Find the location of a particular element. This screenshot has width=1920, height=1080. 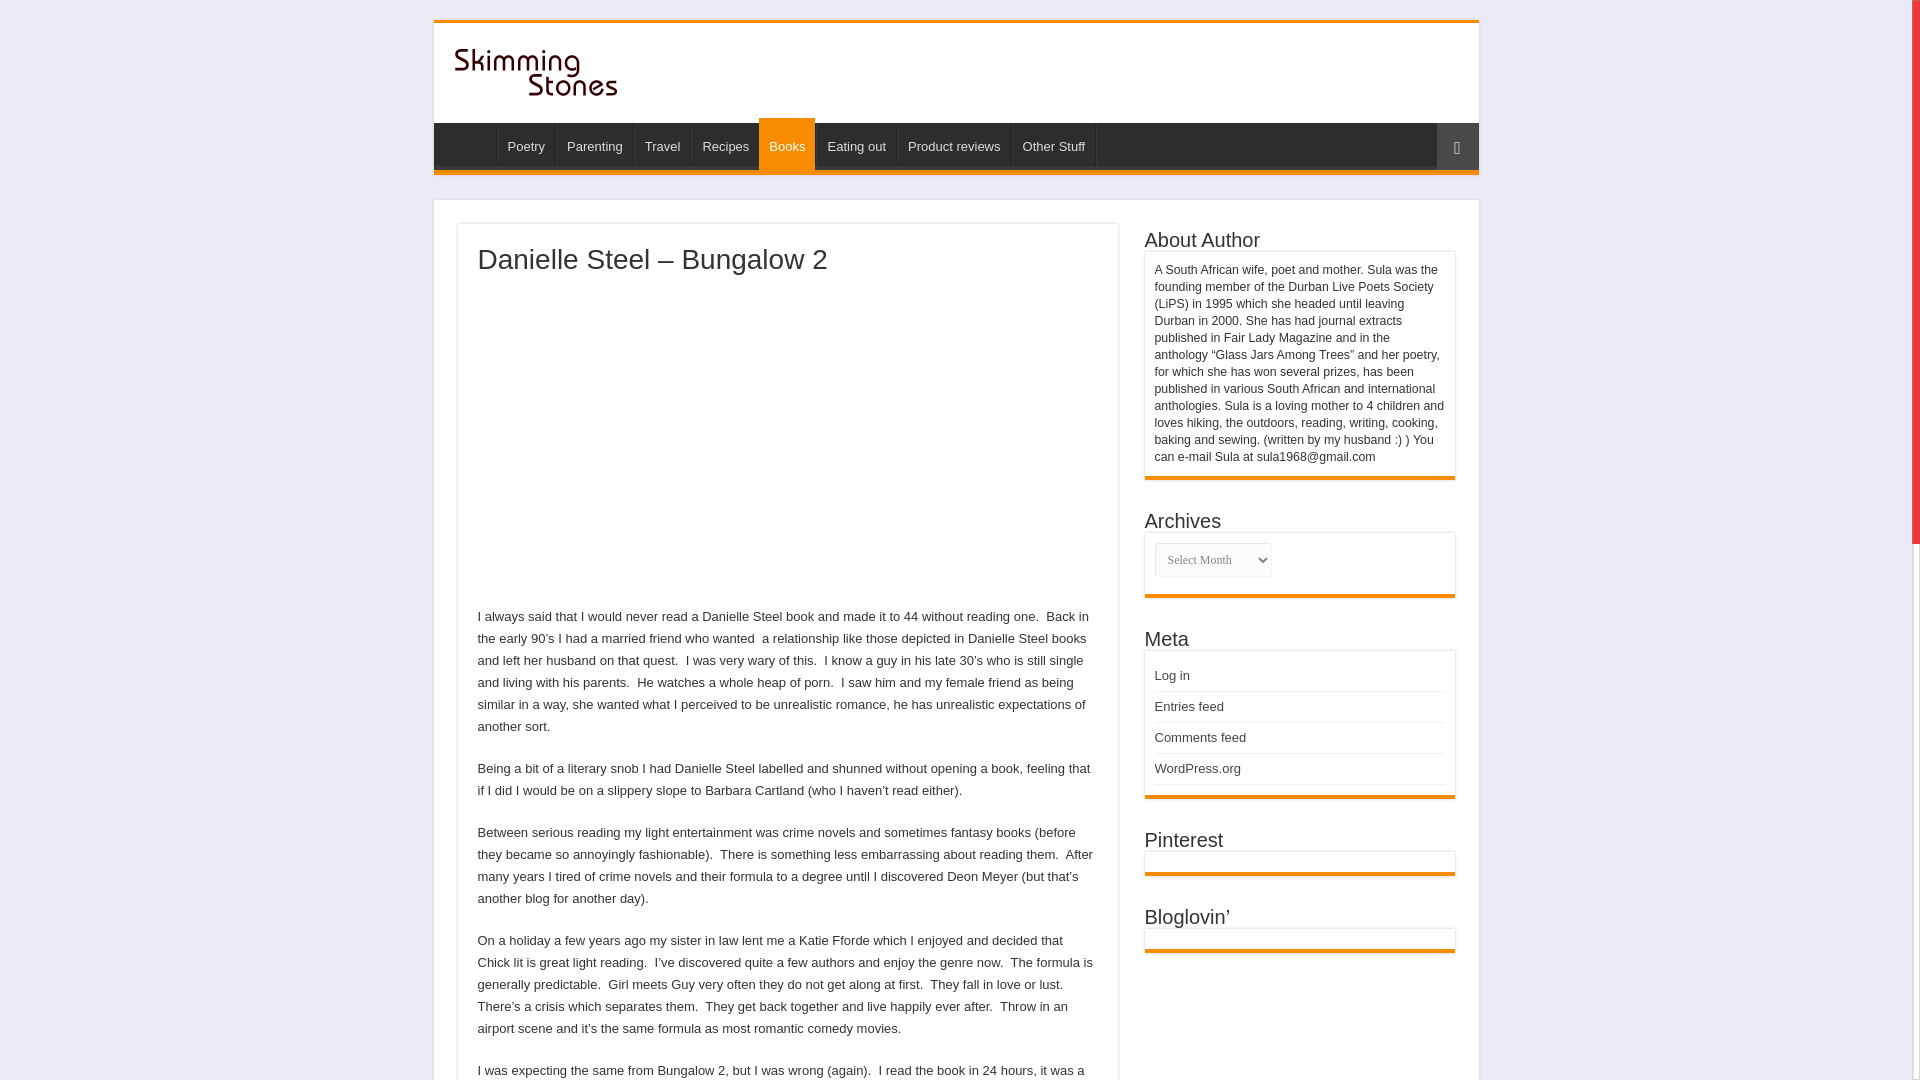

Entries feed is located at coordinates (1188, 706).